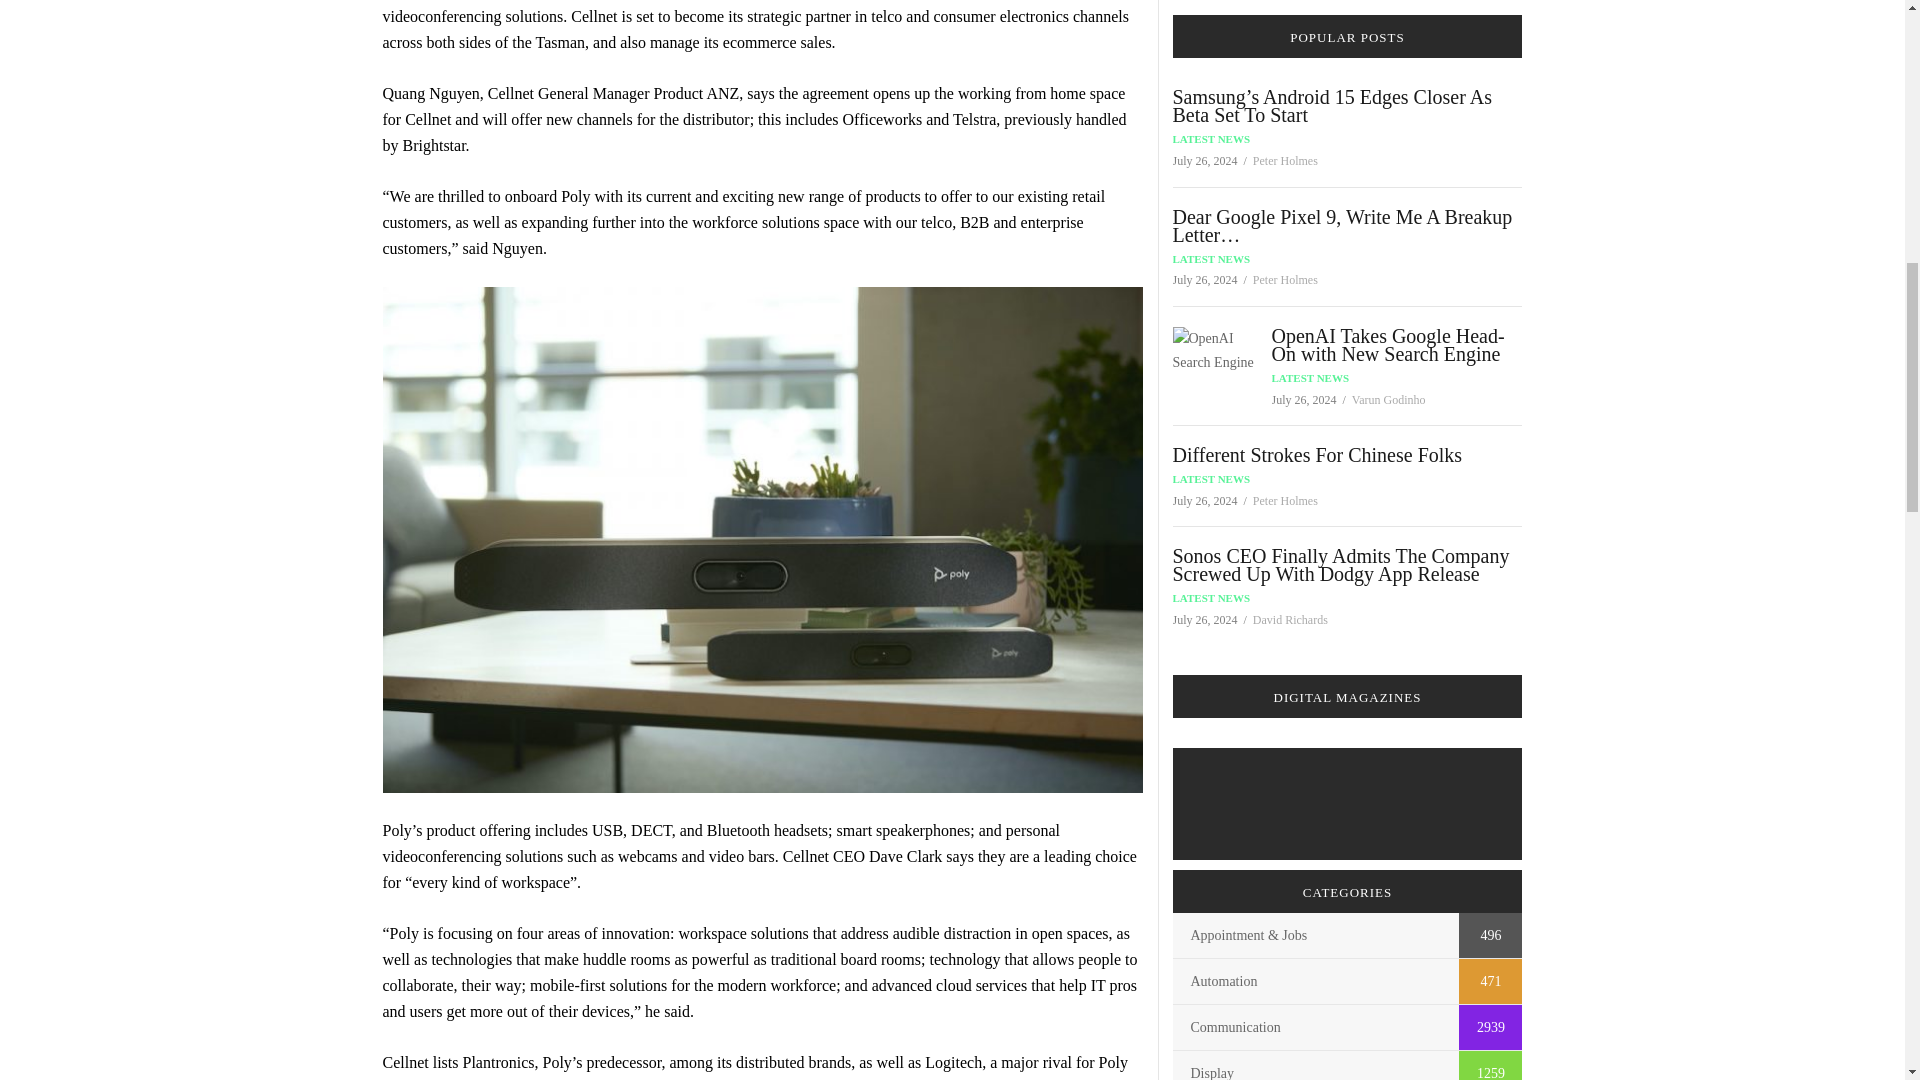 This screenshot has height=1080, width=1920. What do you see at coordinates (1285, 500) in the screenshot?
I see `Posts by Peter Holmes` at bounding box center [1285, 500].